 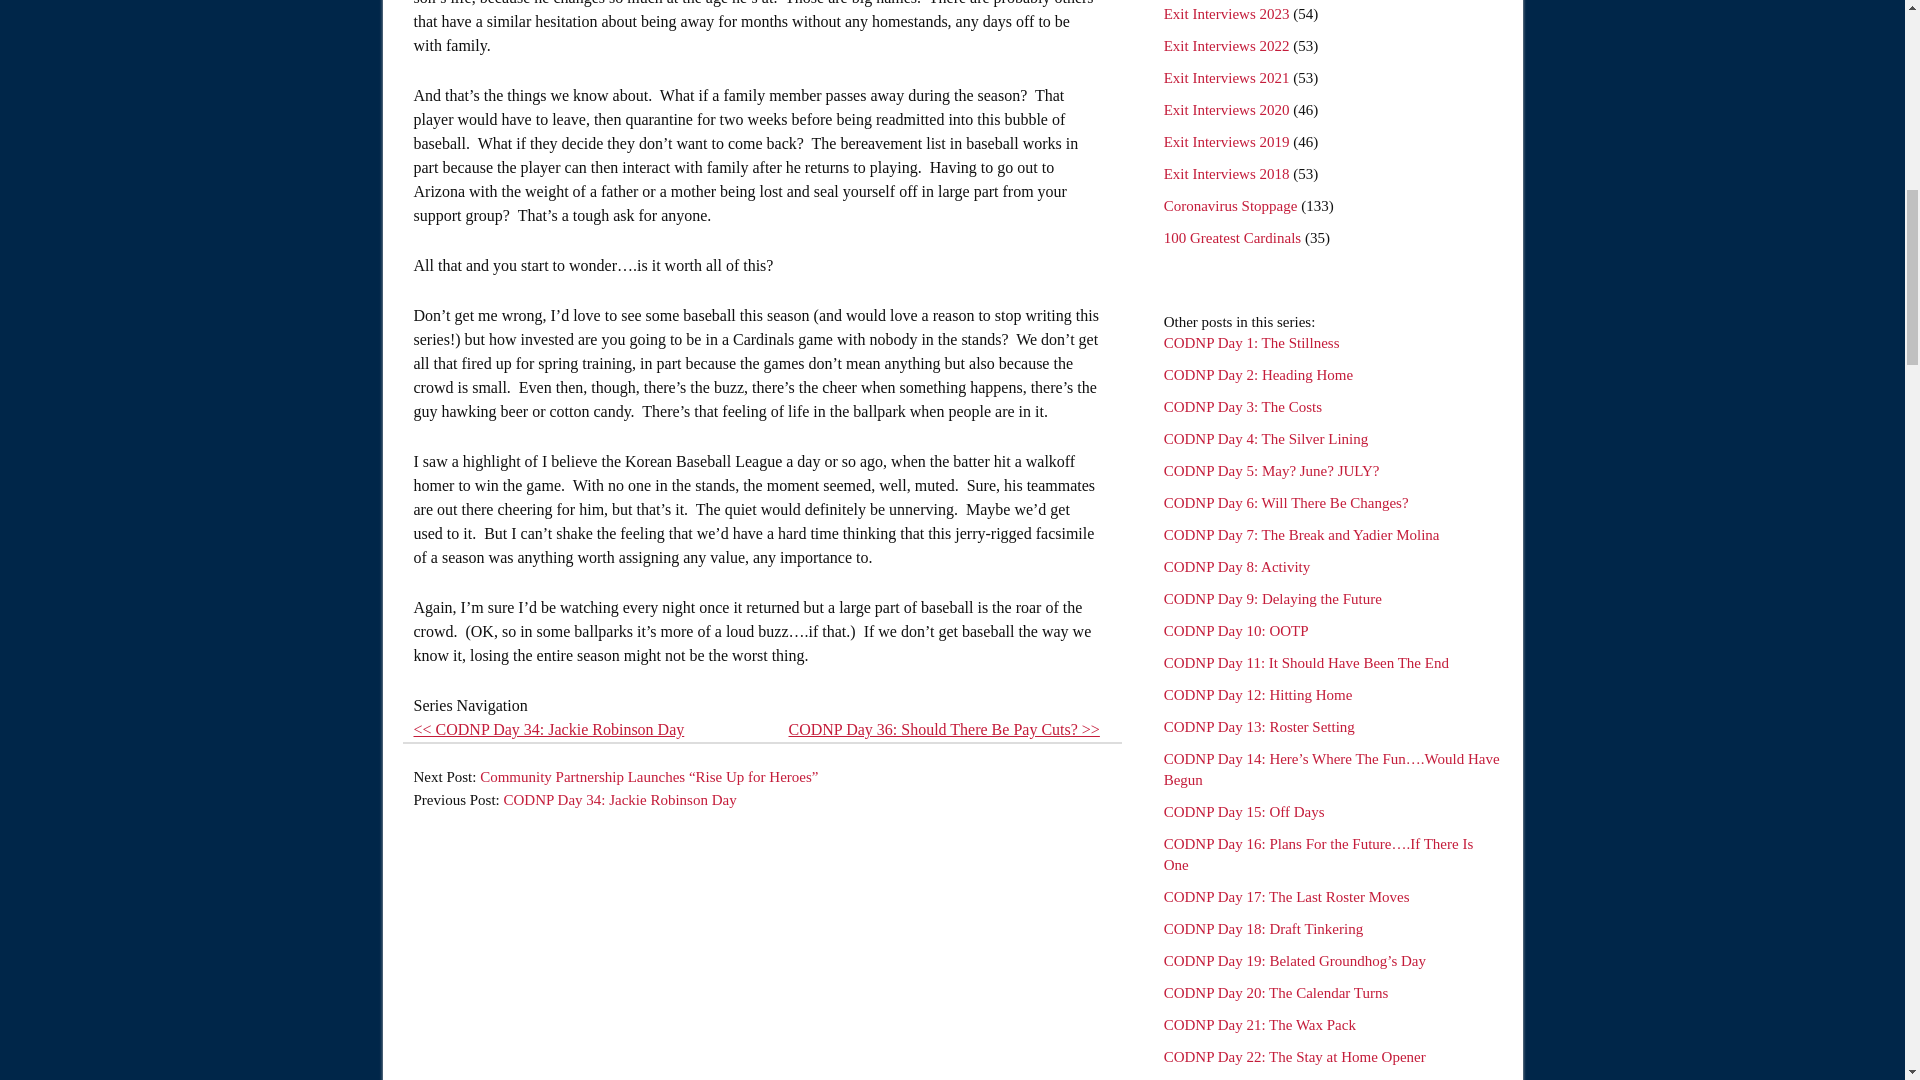 What do you see at coordinates (1237, 566) in the screenshot?
I see `CODNP Day 8: Activity` at bounding box center [1237, 566].